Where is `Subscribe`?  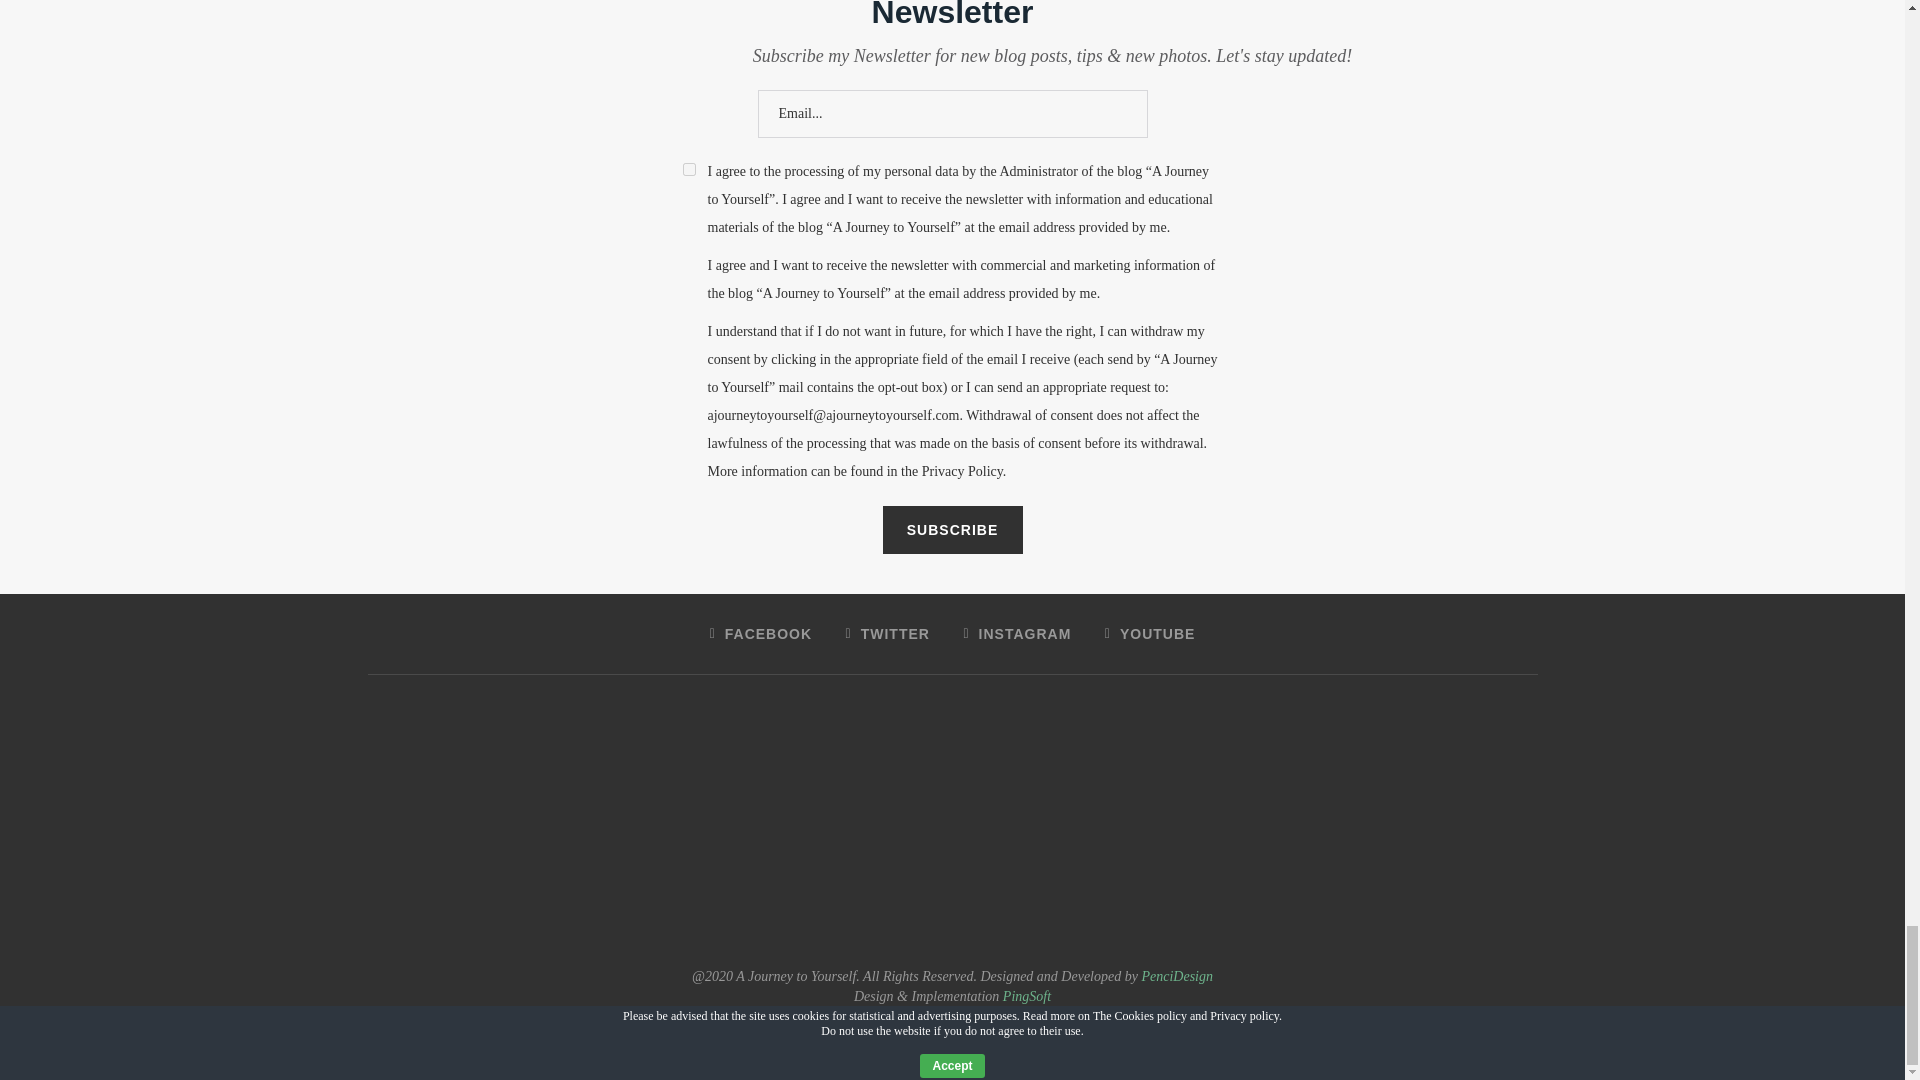
Subscribe is located at coordinates (951, 530).